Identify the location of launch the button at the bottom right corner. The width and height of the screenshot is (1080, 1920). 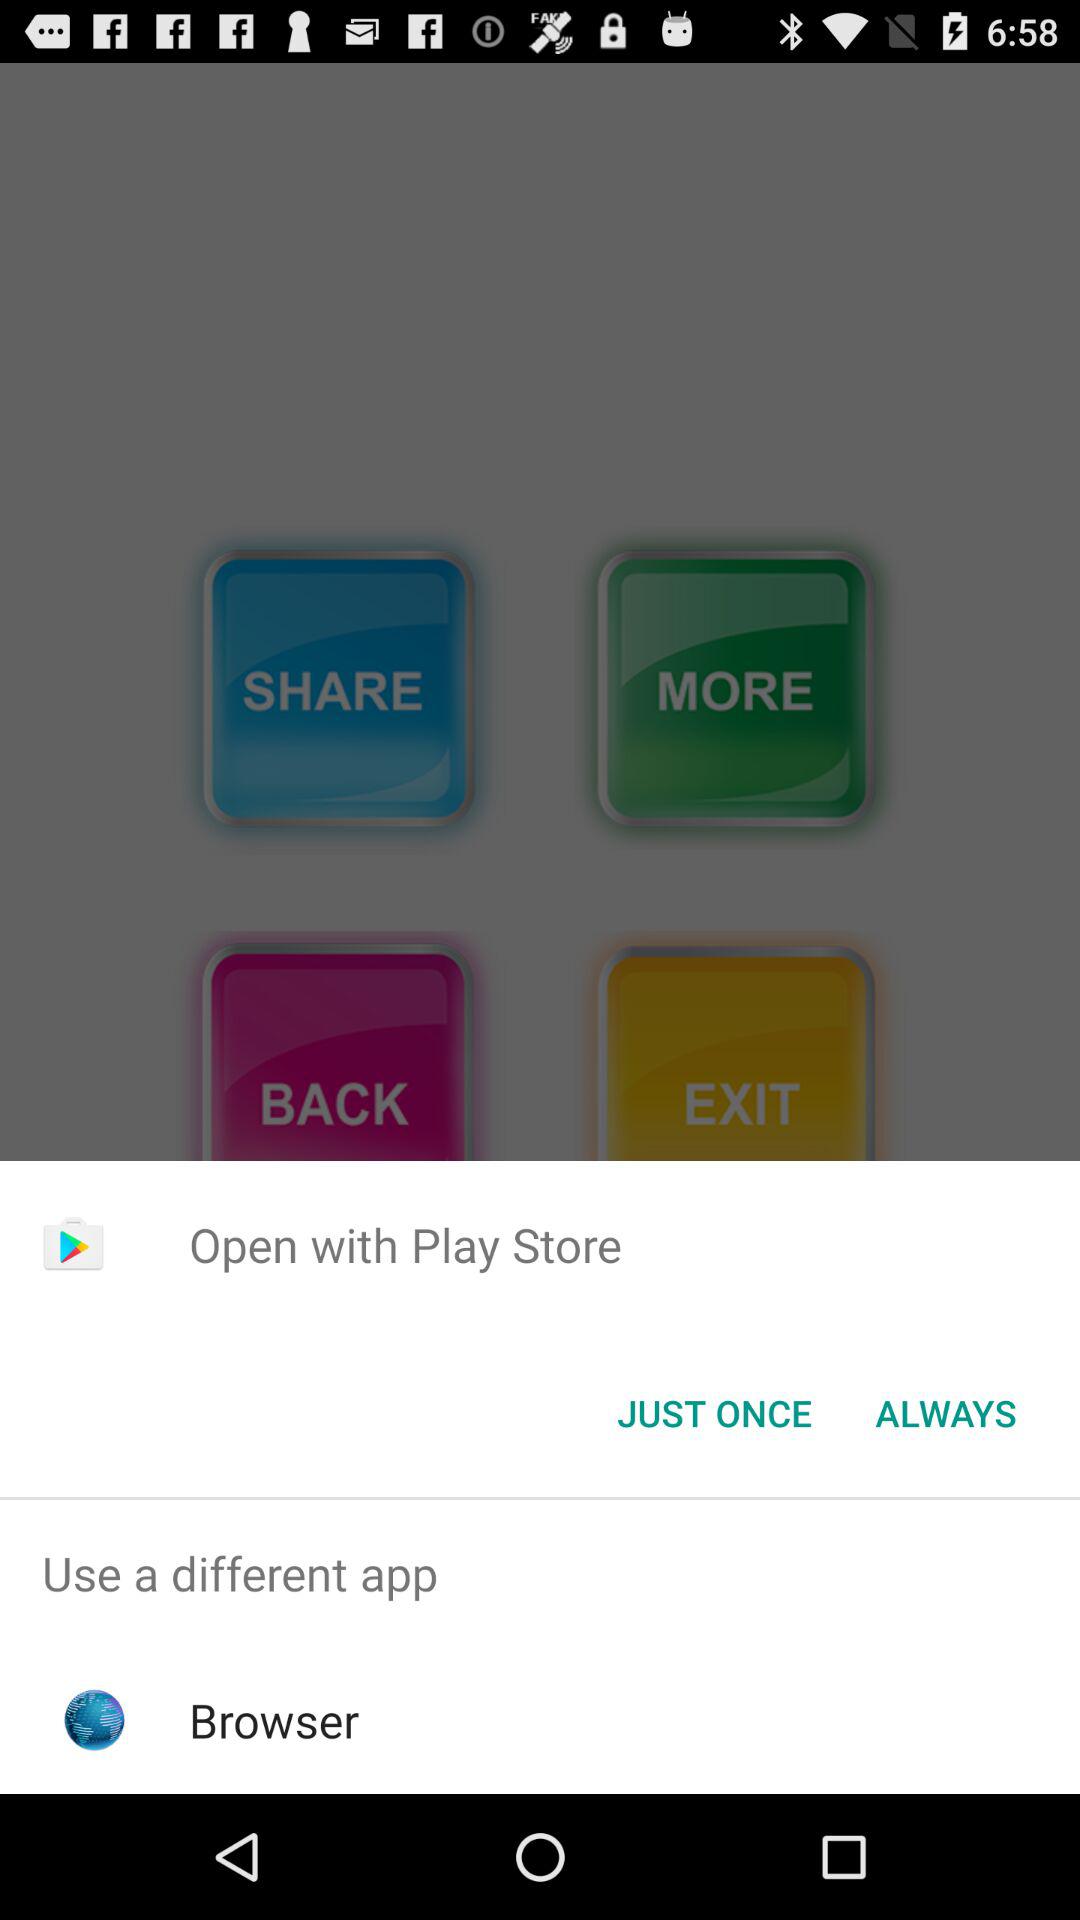
(946, 1413).